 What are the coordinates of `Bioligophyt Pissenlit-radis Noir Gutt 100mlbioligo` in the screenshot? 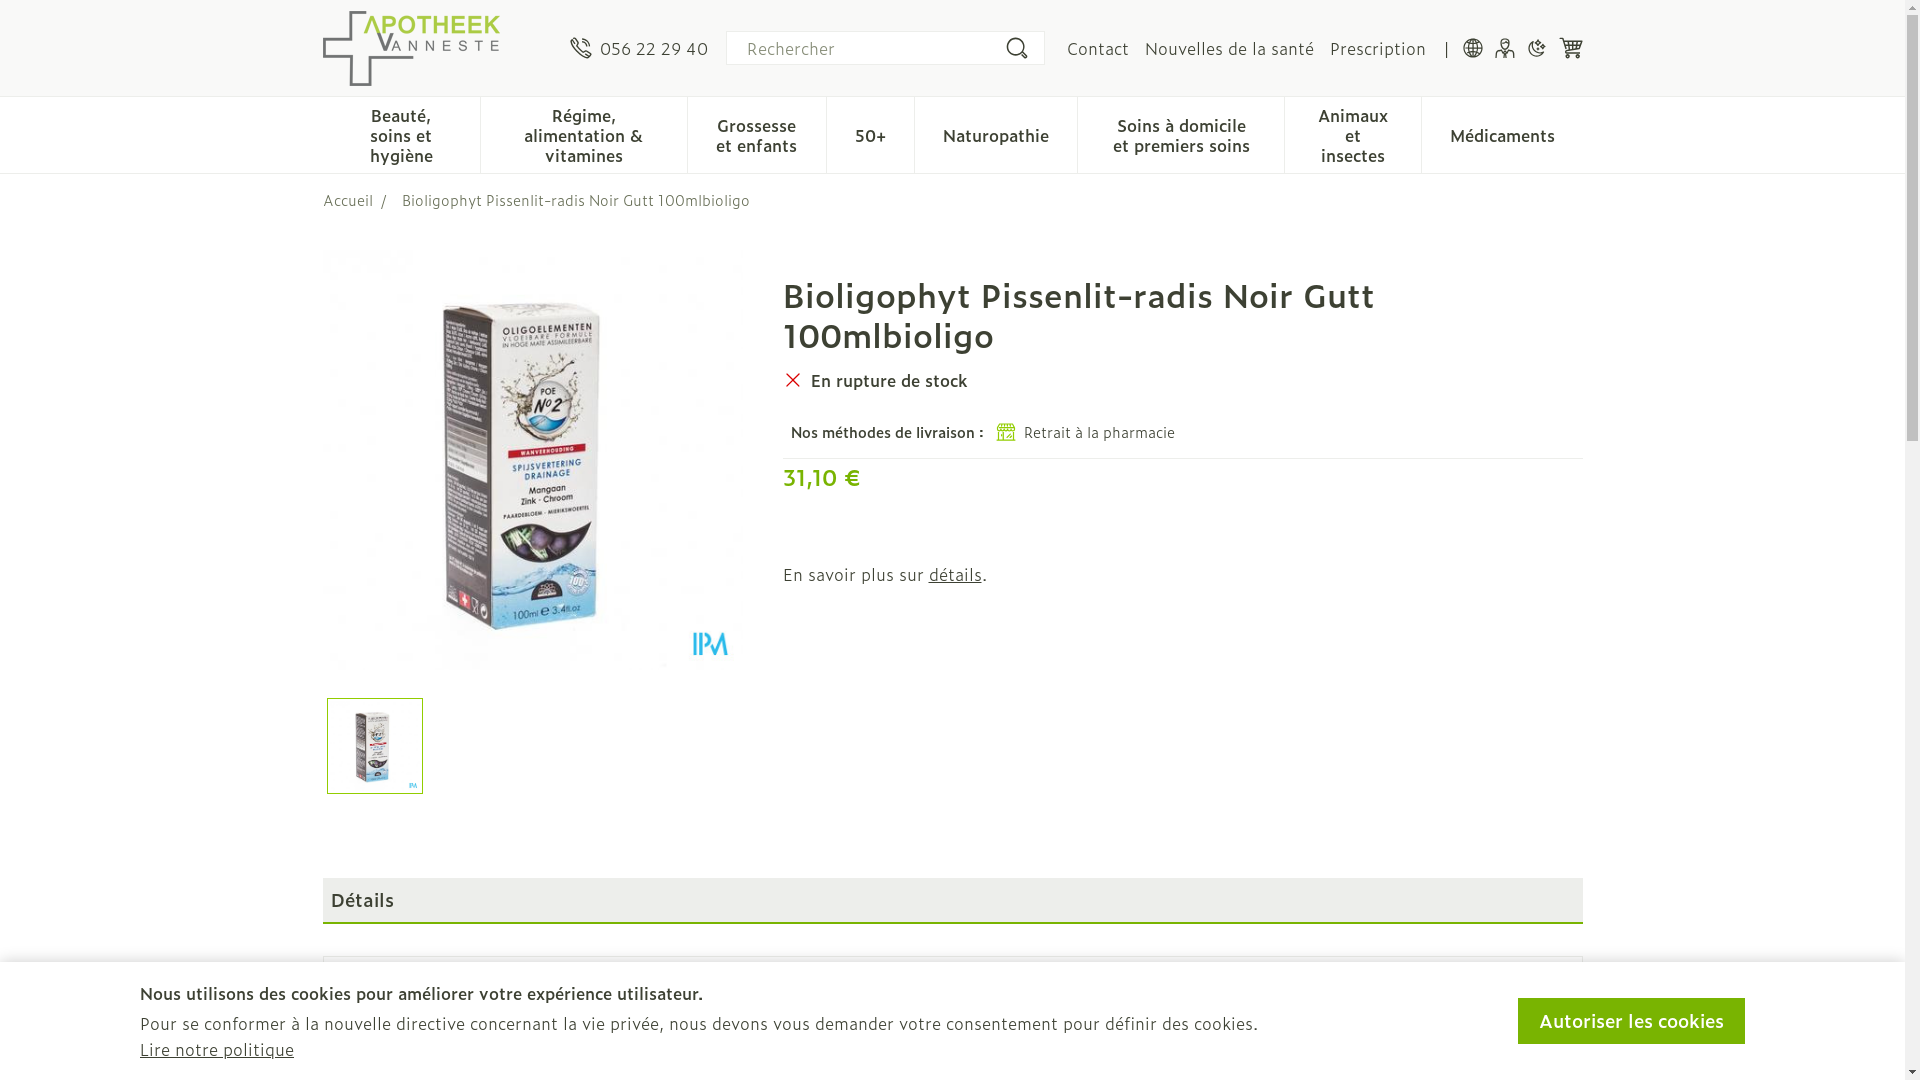 It's located at (532, 460).